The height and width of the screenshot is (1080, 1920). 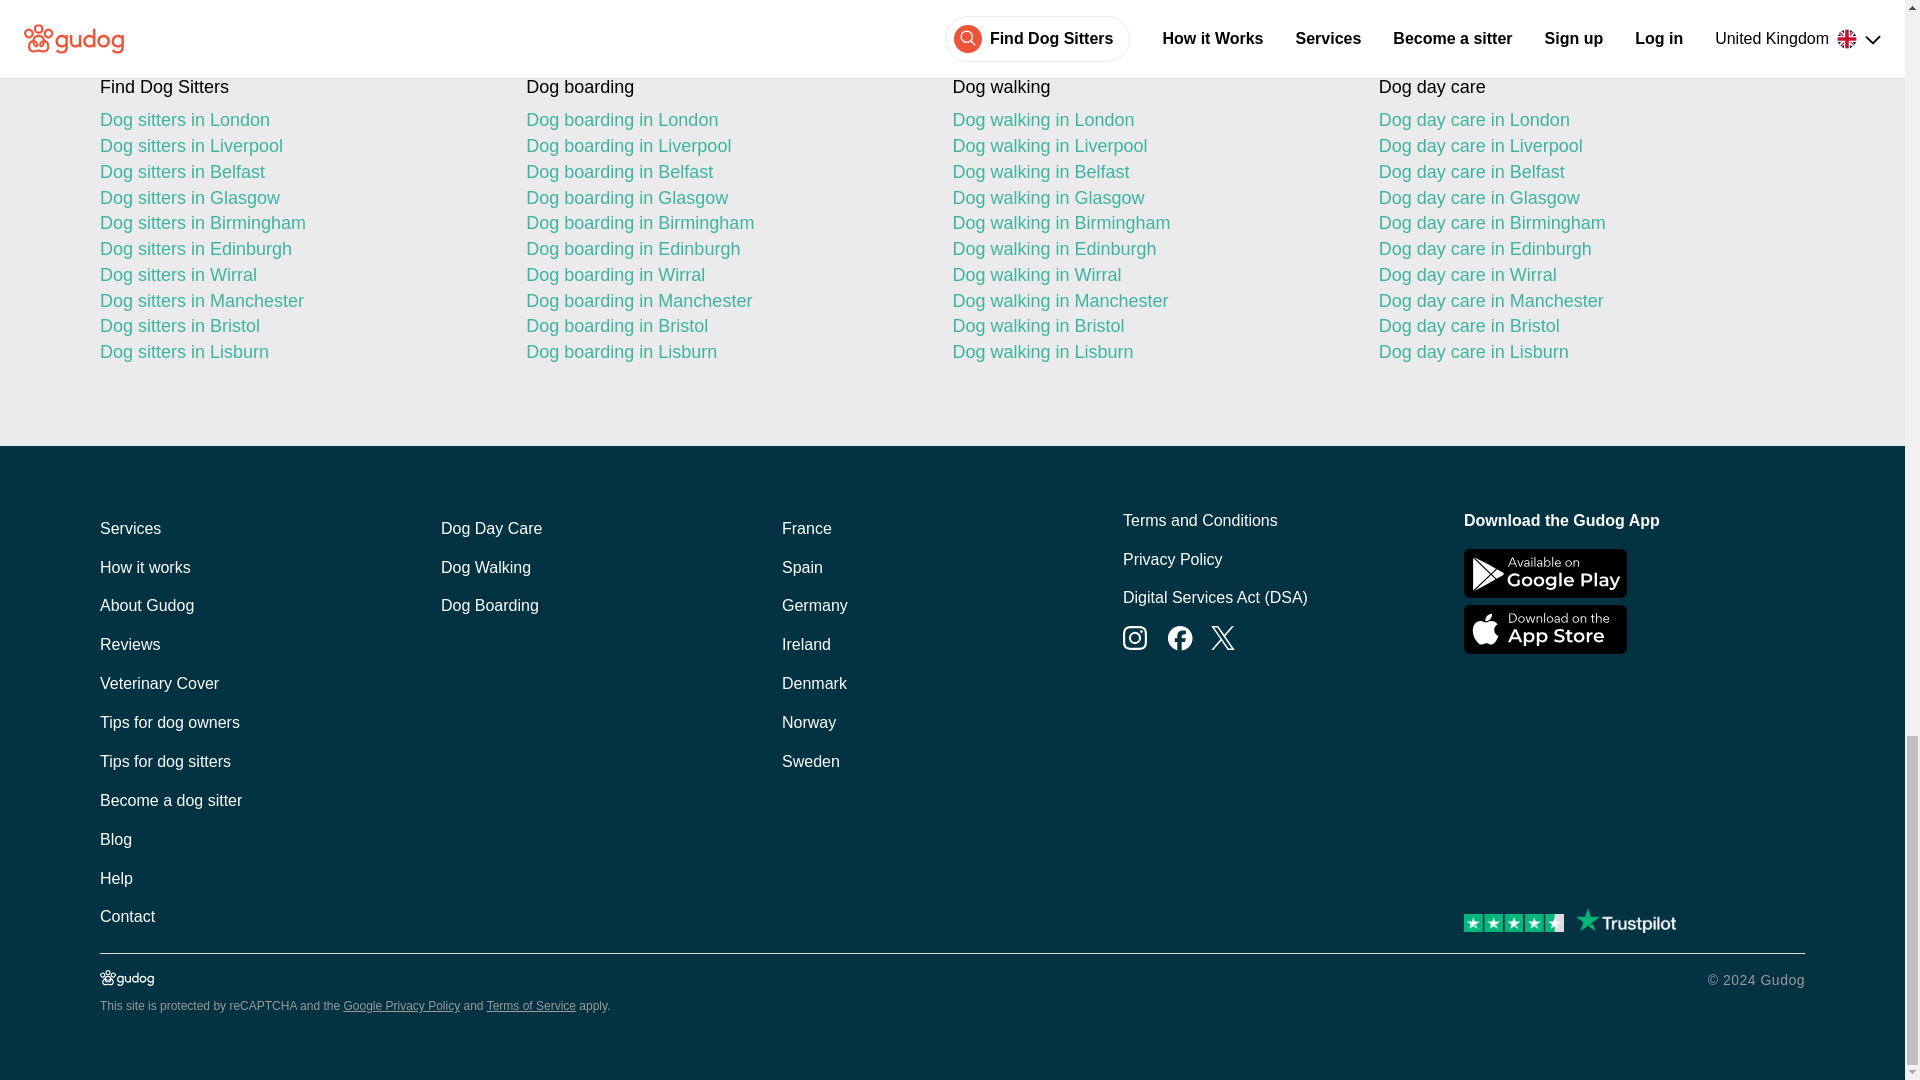 What do you see at coordinates (722, 146) in the screenshot?
I see `Dog boarding in Liverpool` at bounding box center [722, 146].